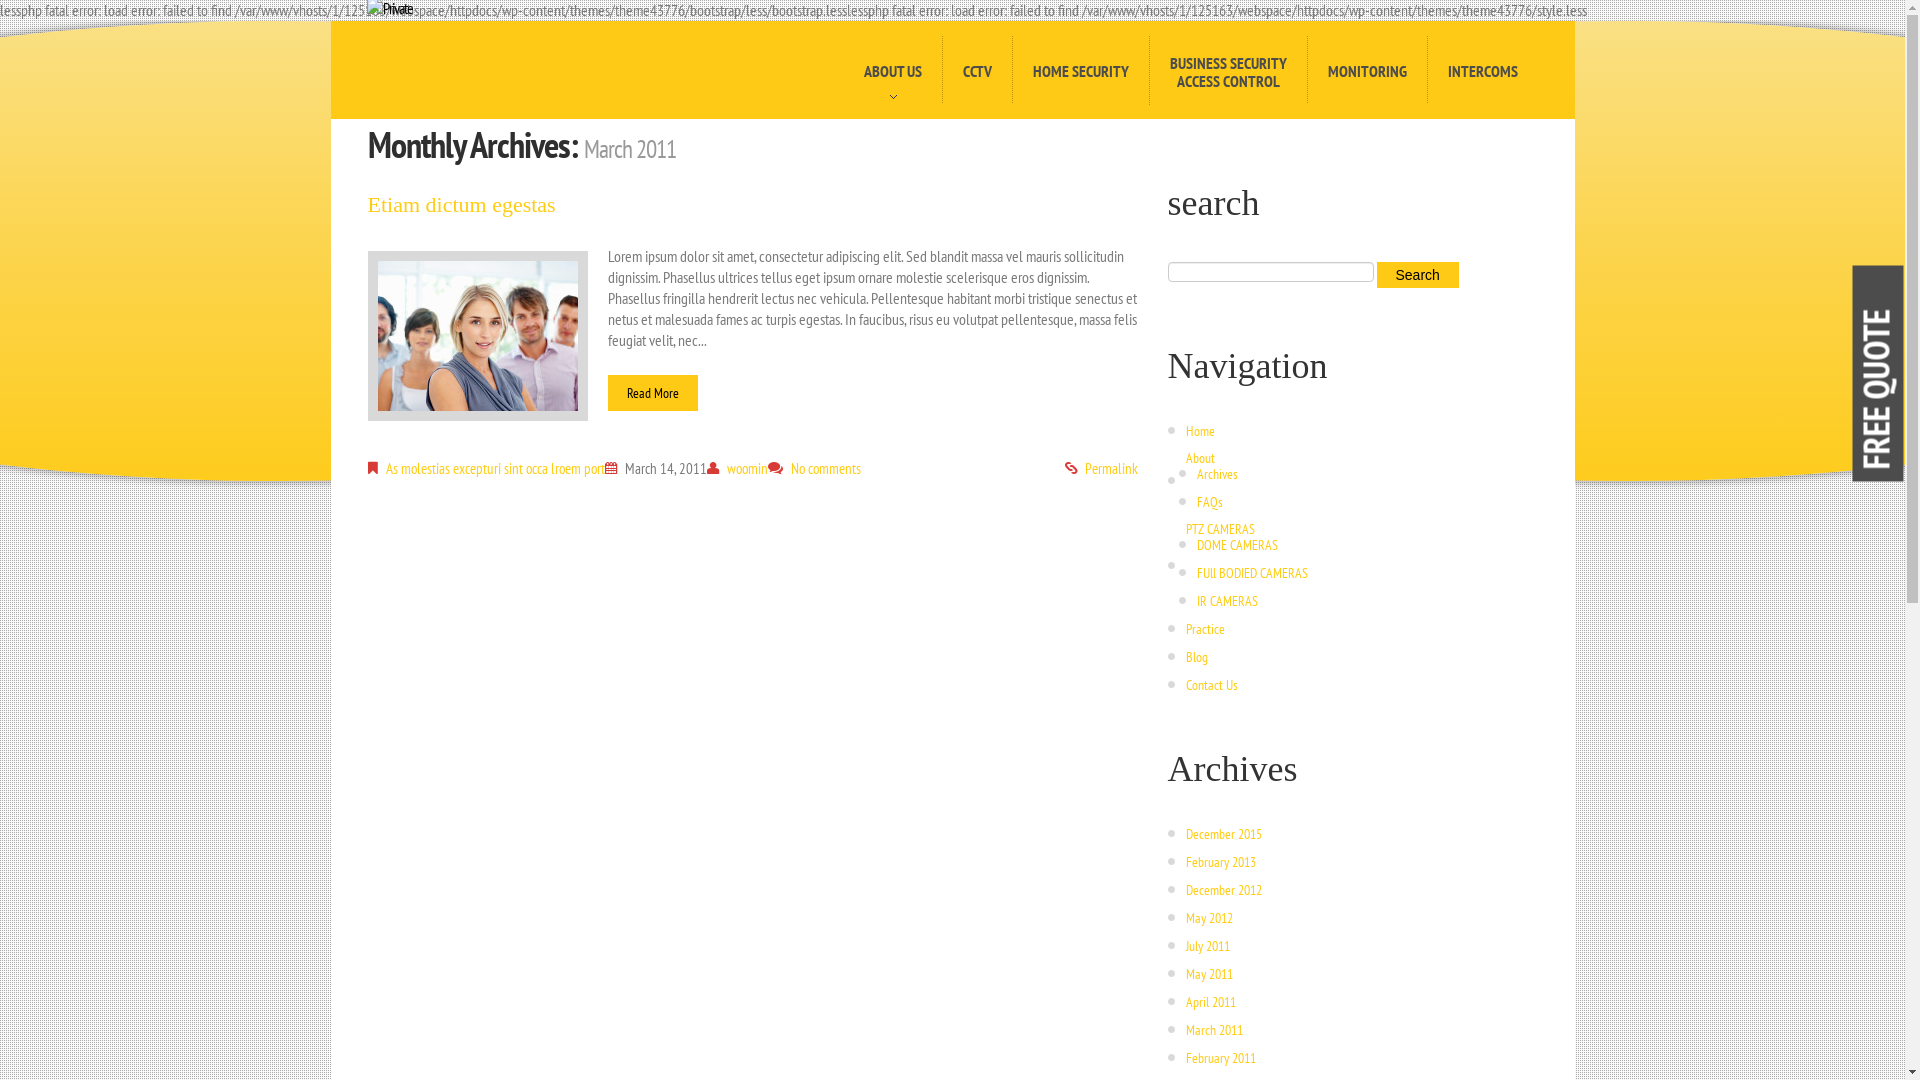 The width and height of the screenshot is (1920, 1080). I want to click on December 2012, so click(1224, 890).